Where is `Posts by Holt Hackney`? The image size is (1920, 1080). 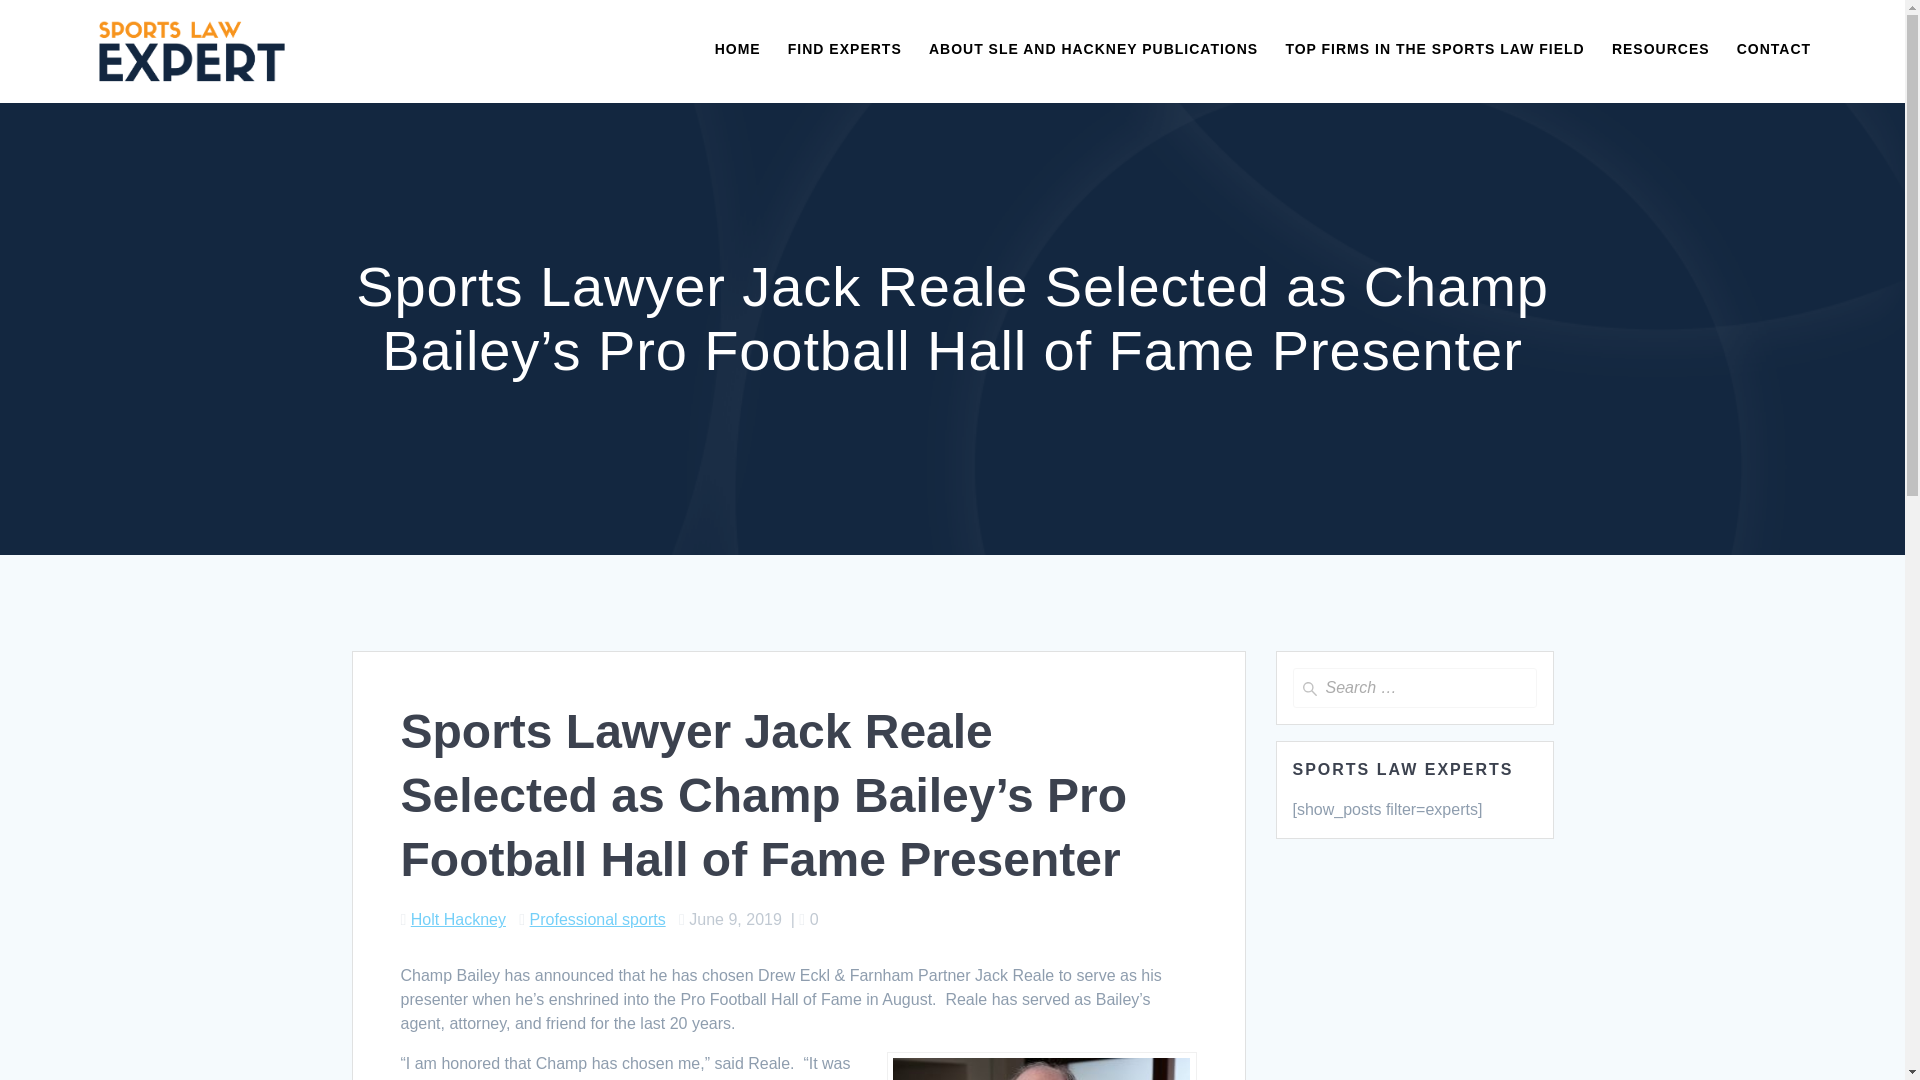 Posts by Holt Hackney is located at coordinates (458, 919).